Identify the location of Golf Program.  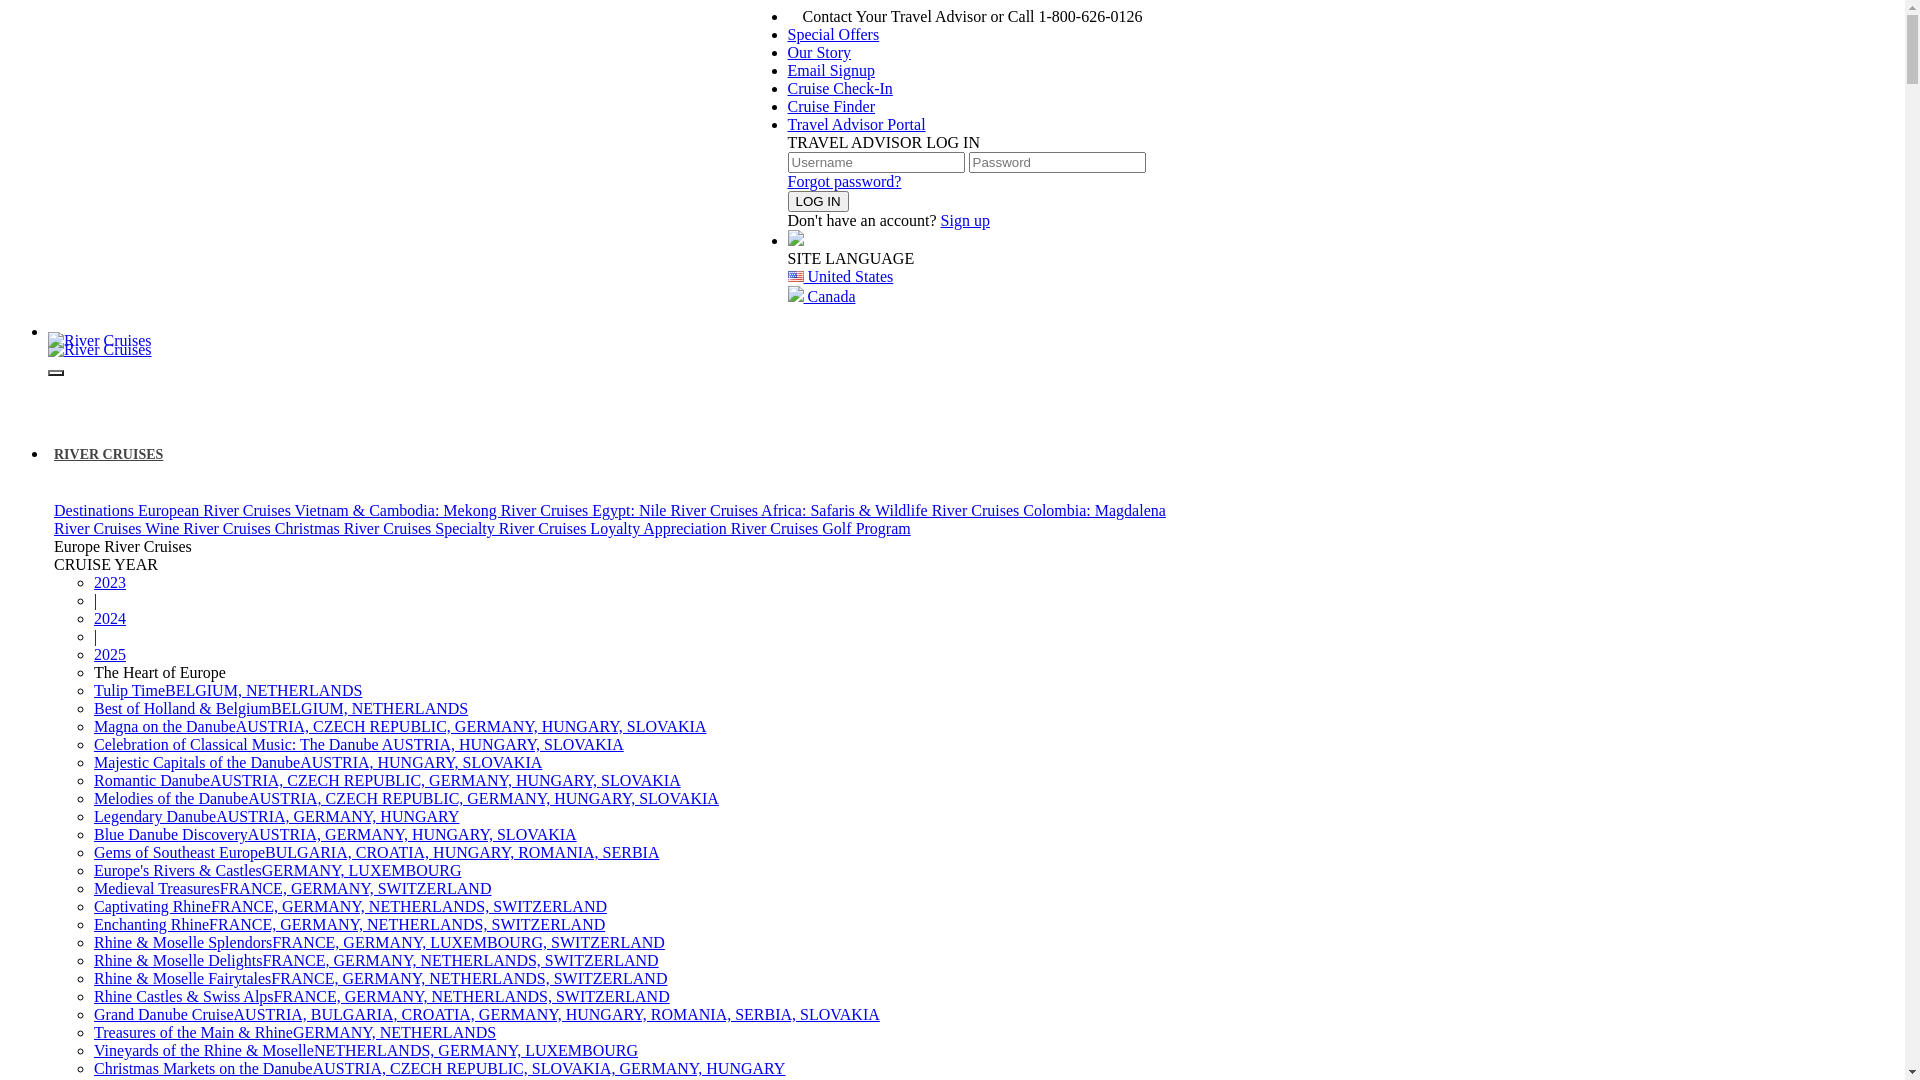
(866, 528).